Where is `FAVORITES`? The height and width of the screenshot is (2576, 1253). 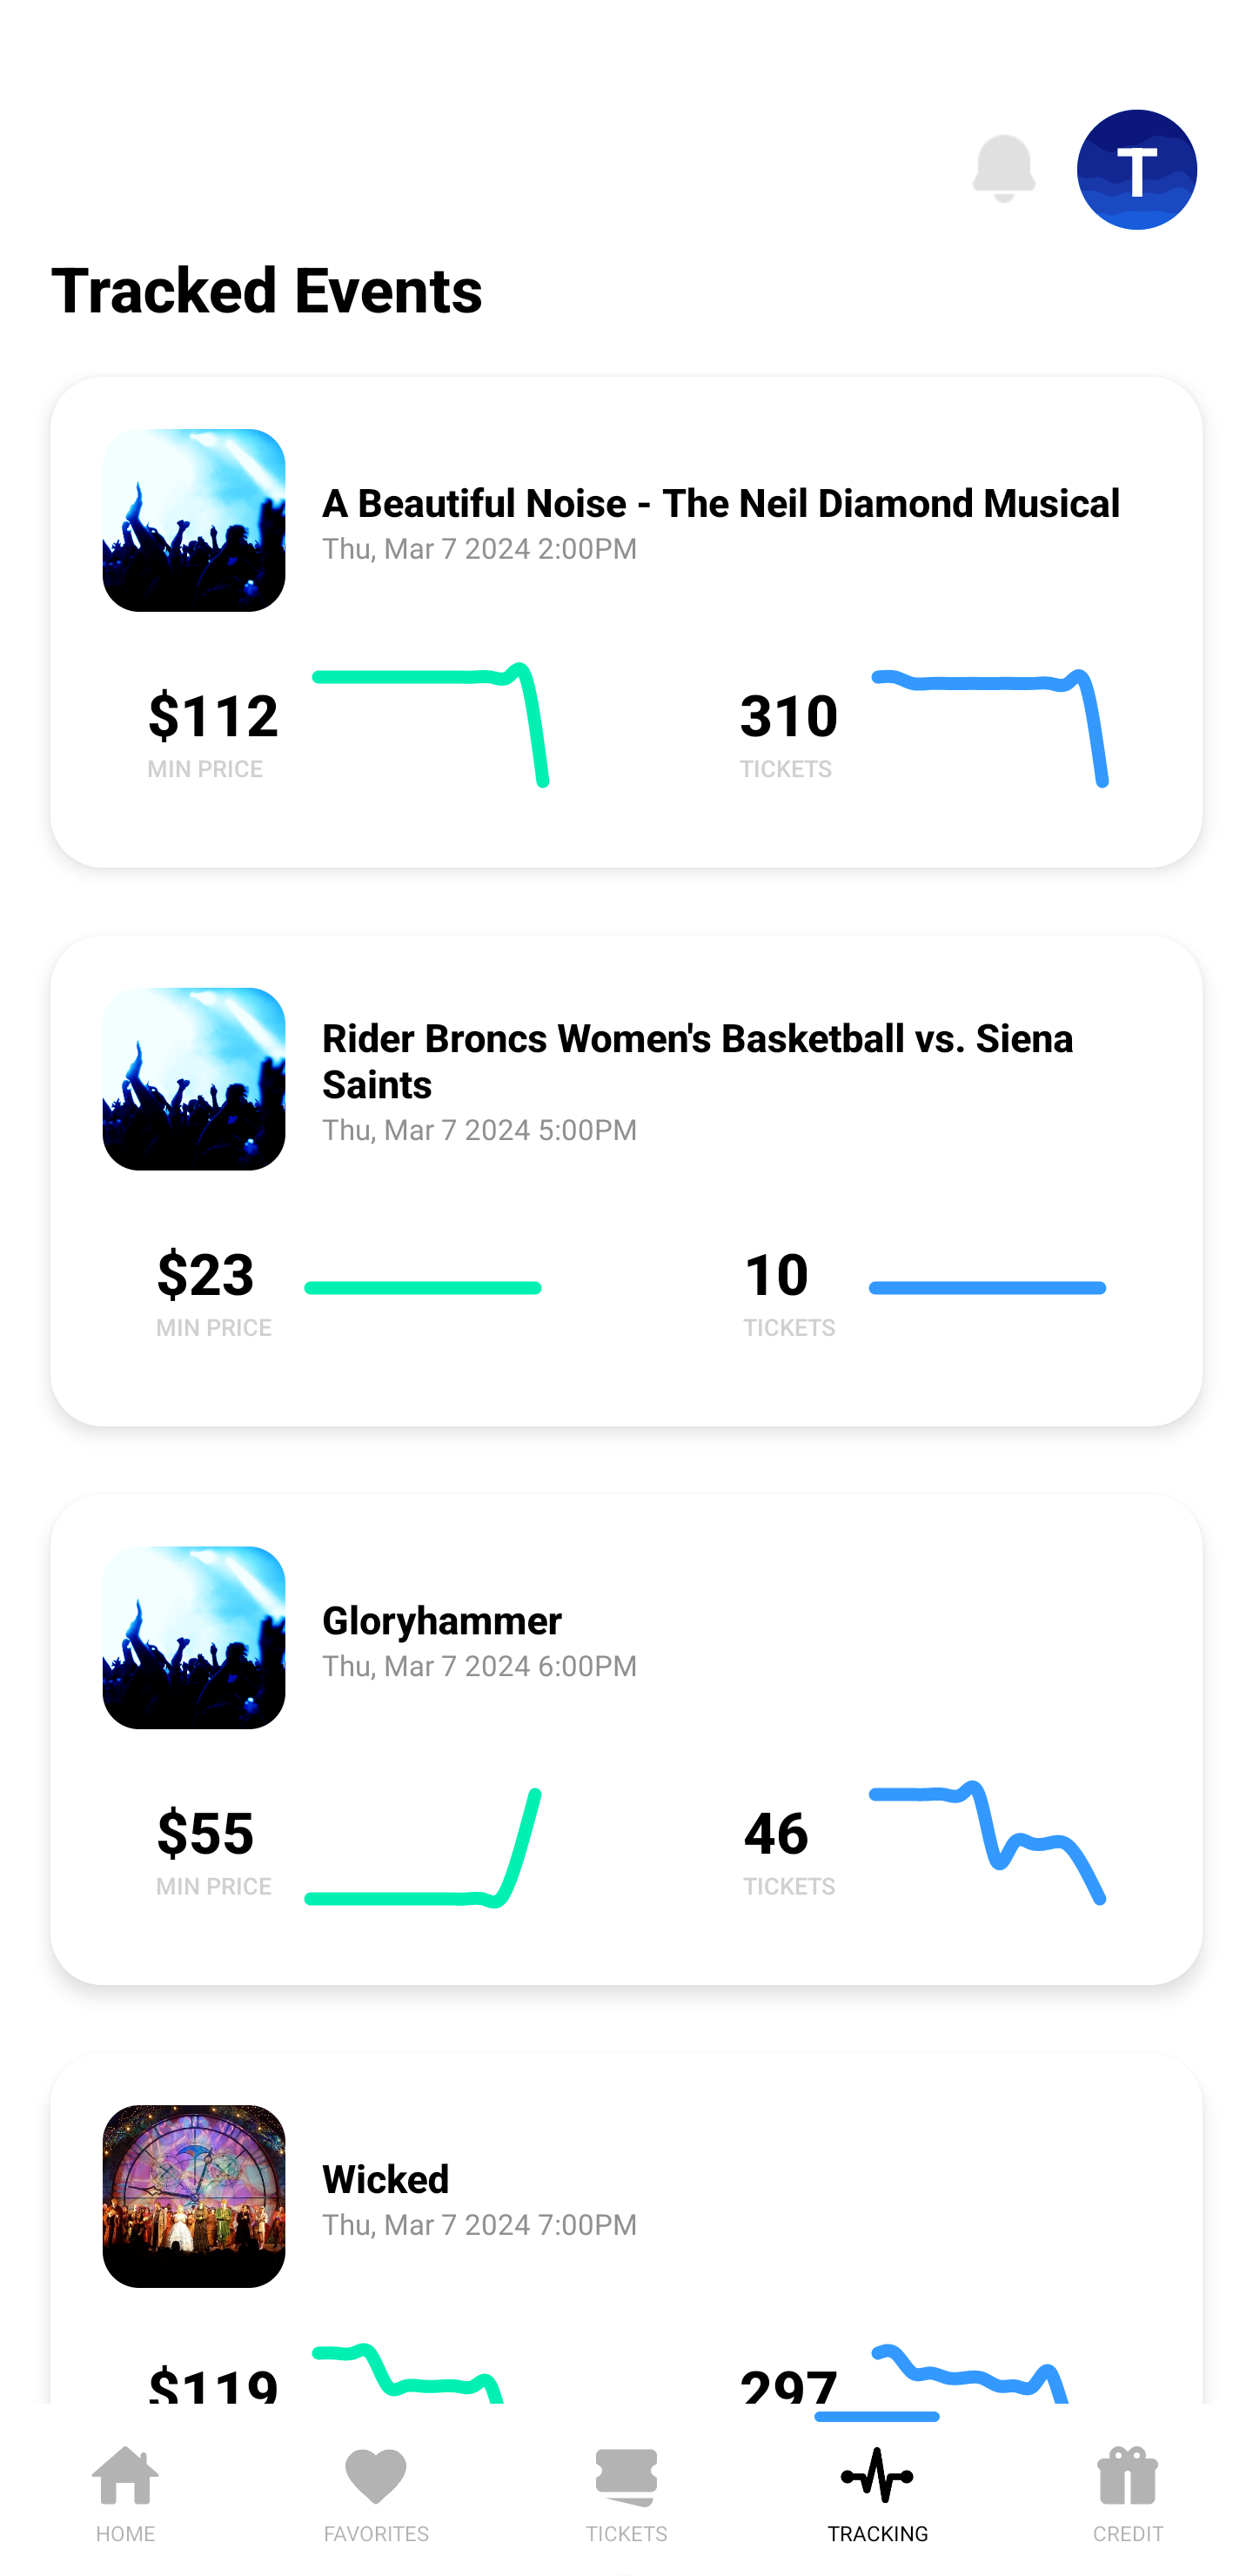 FAVORITES is located at coordinates (376, 2489).